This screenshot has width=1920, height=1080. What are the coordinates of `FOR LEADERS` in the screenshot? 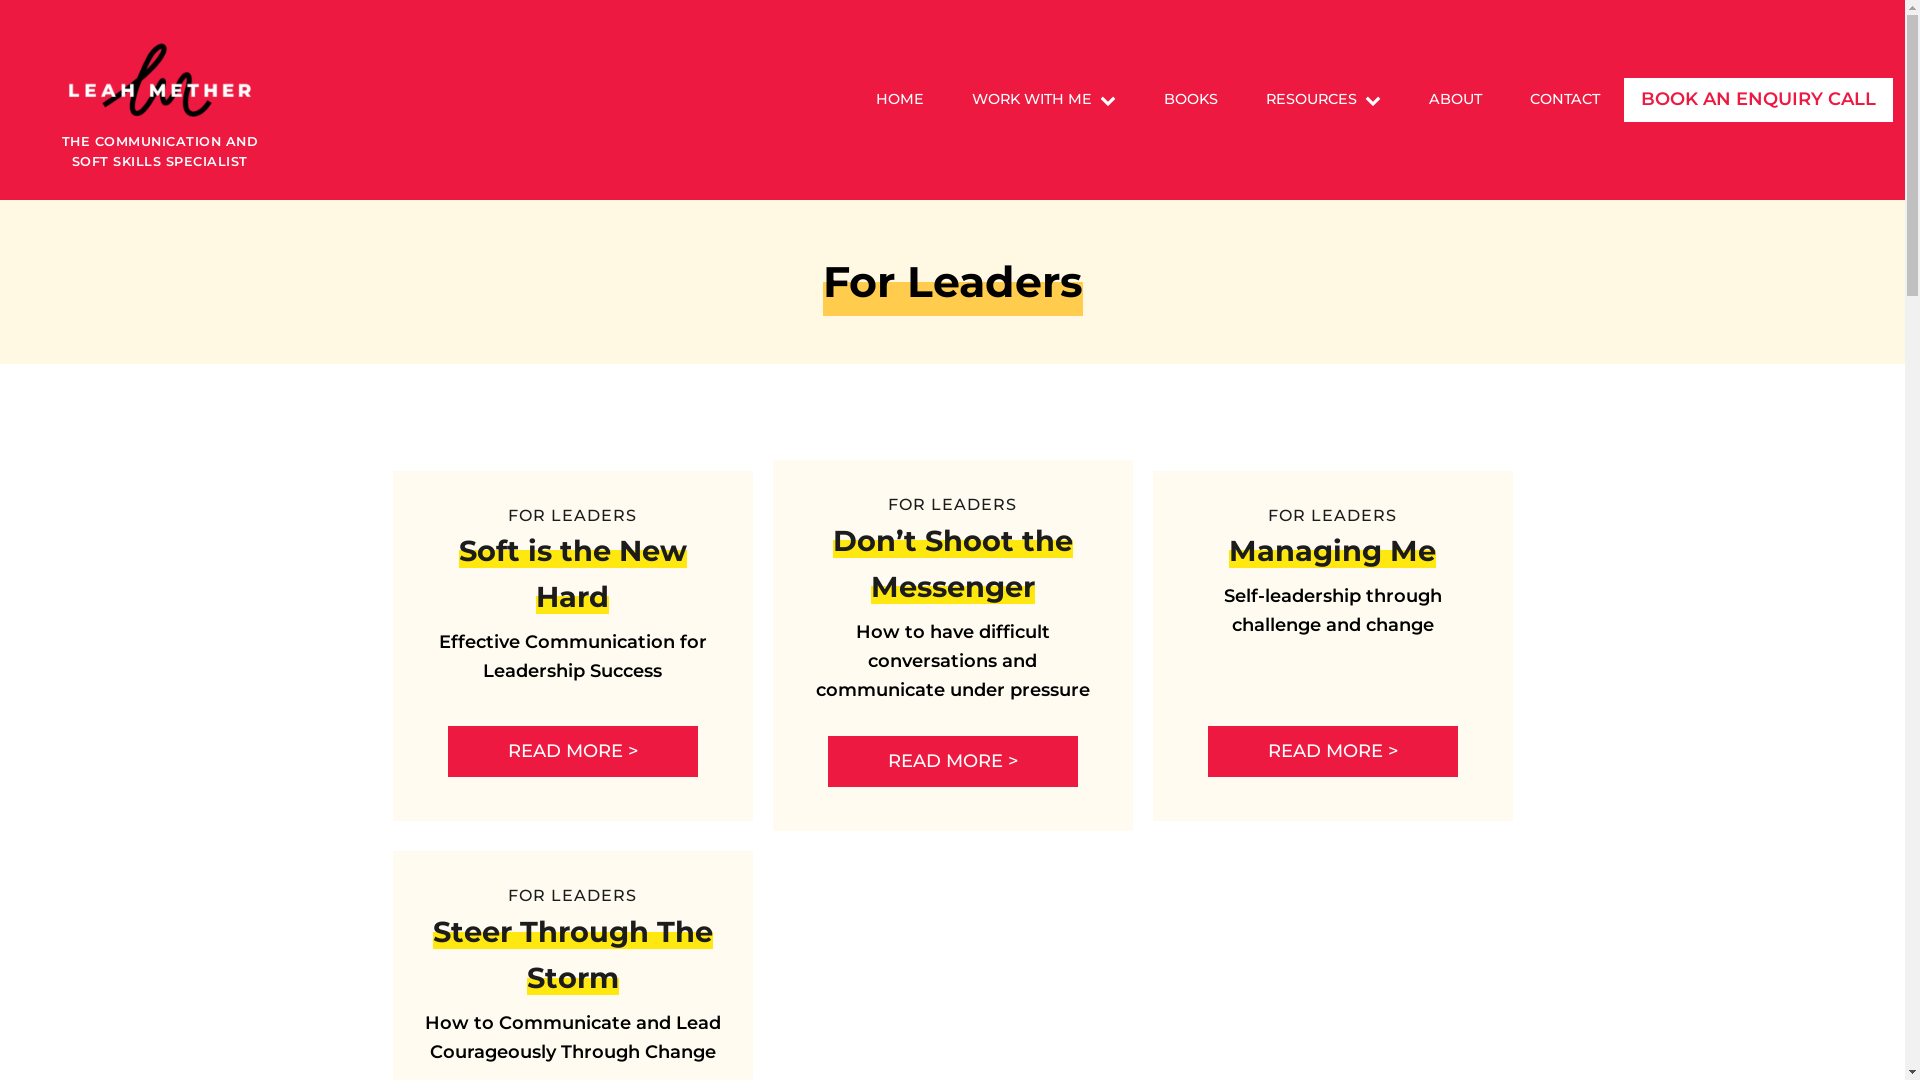 It's located at (1332, 516).